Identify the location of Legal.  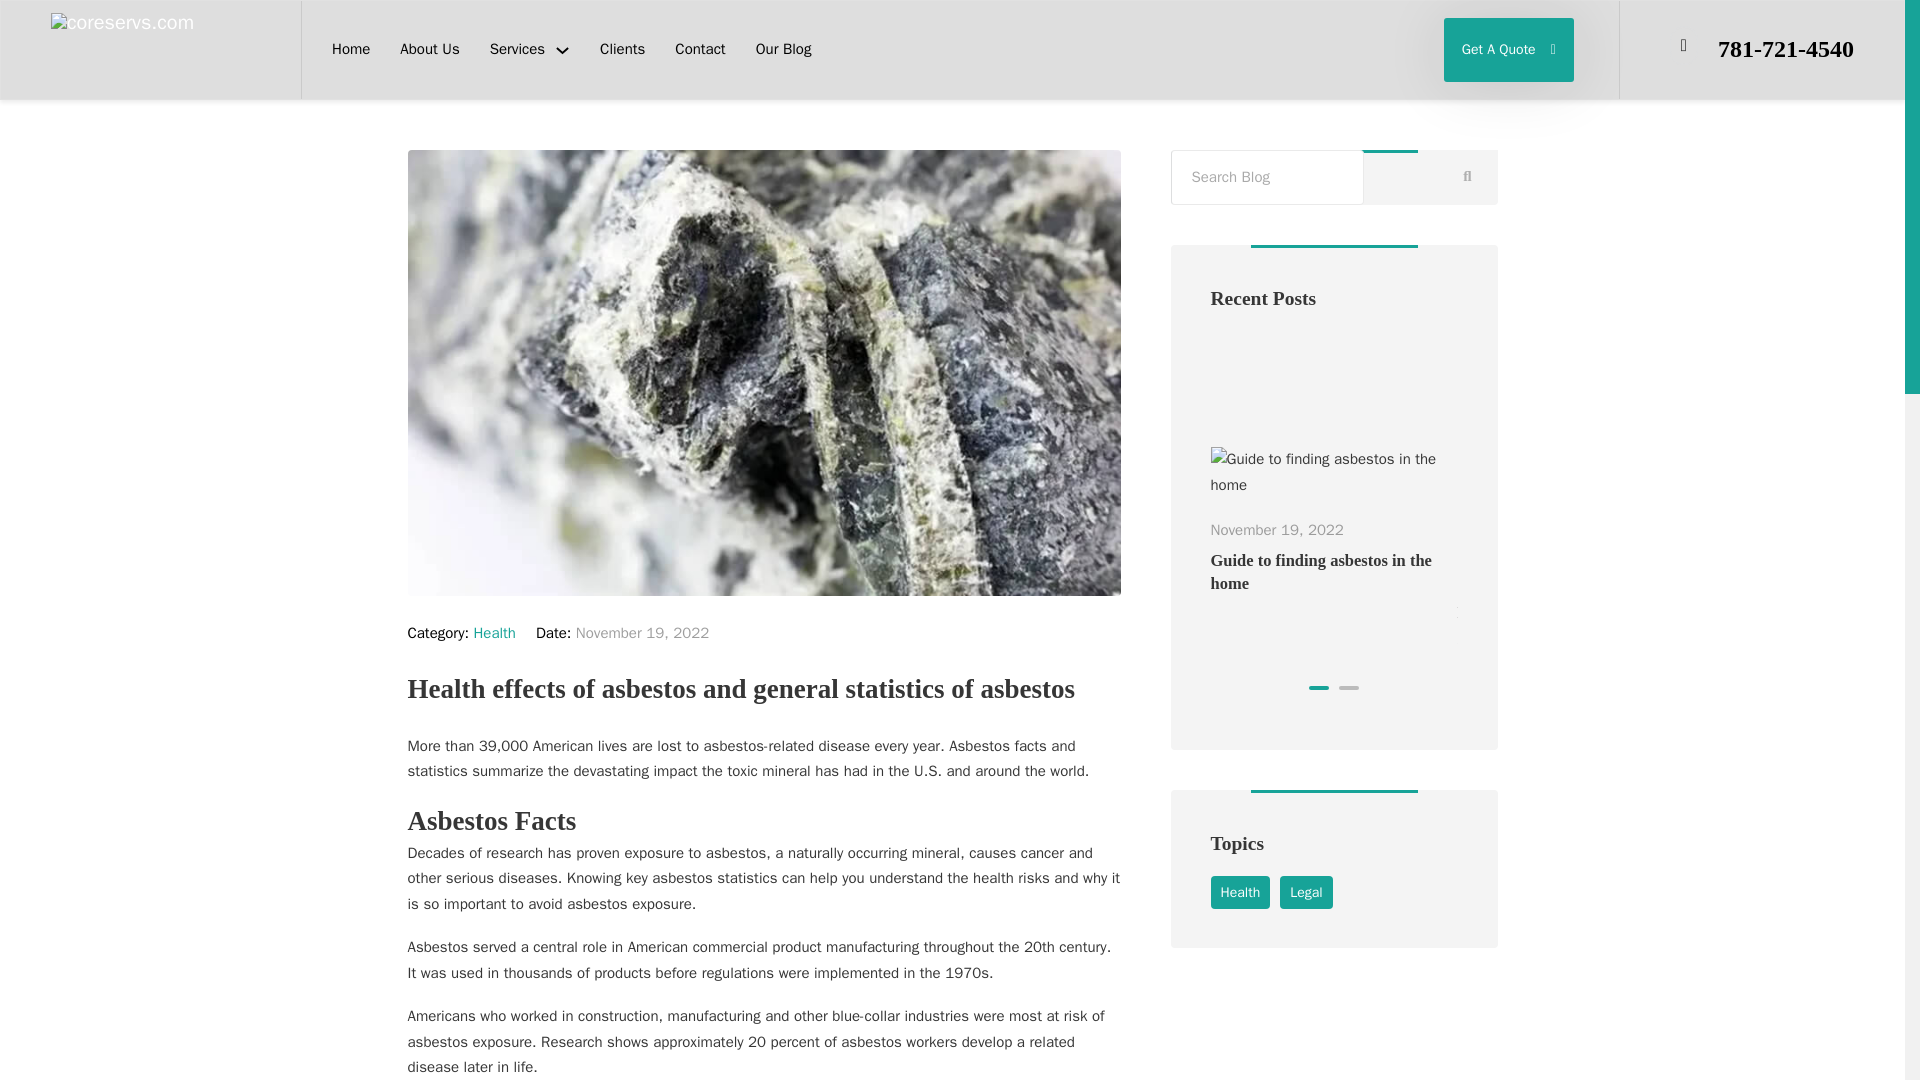
(1306, 892).